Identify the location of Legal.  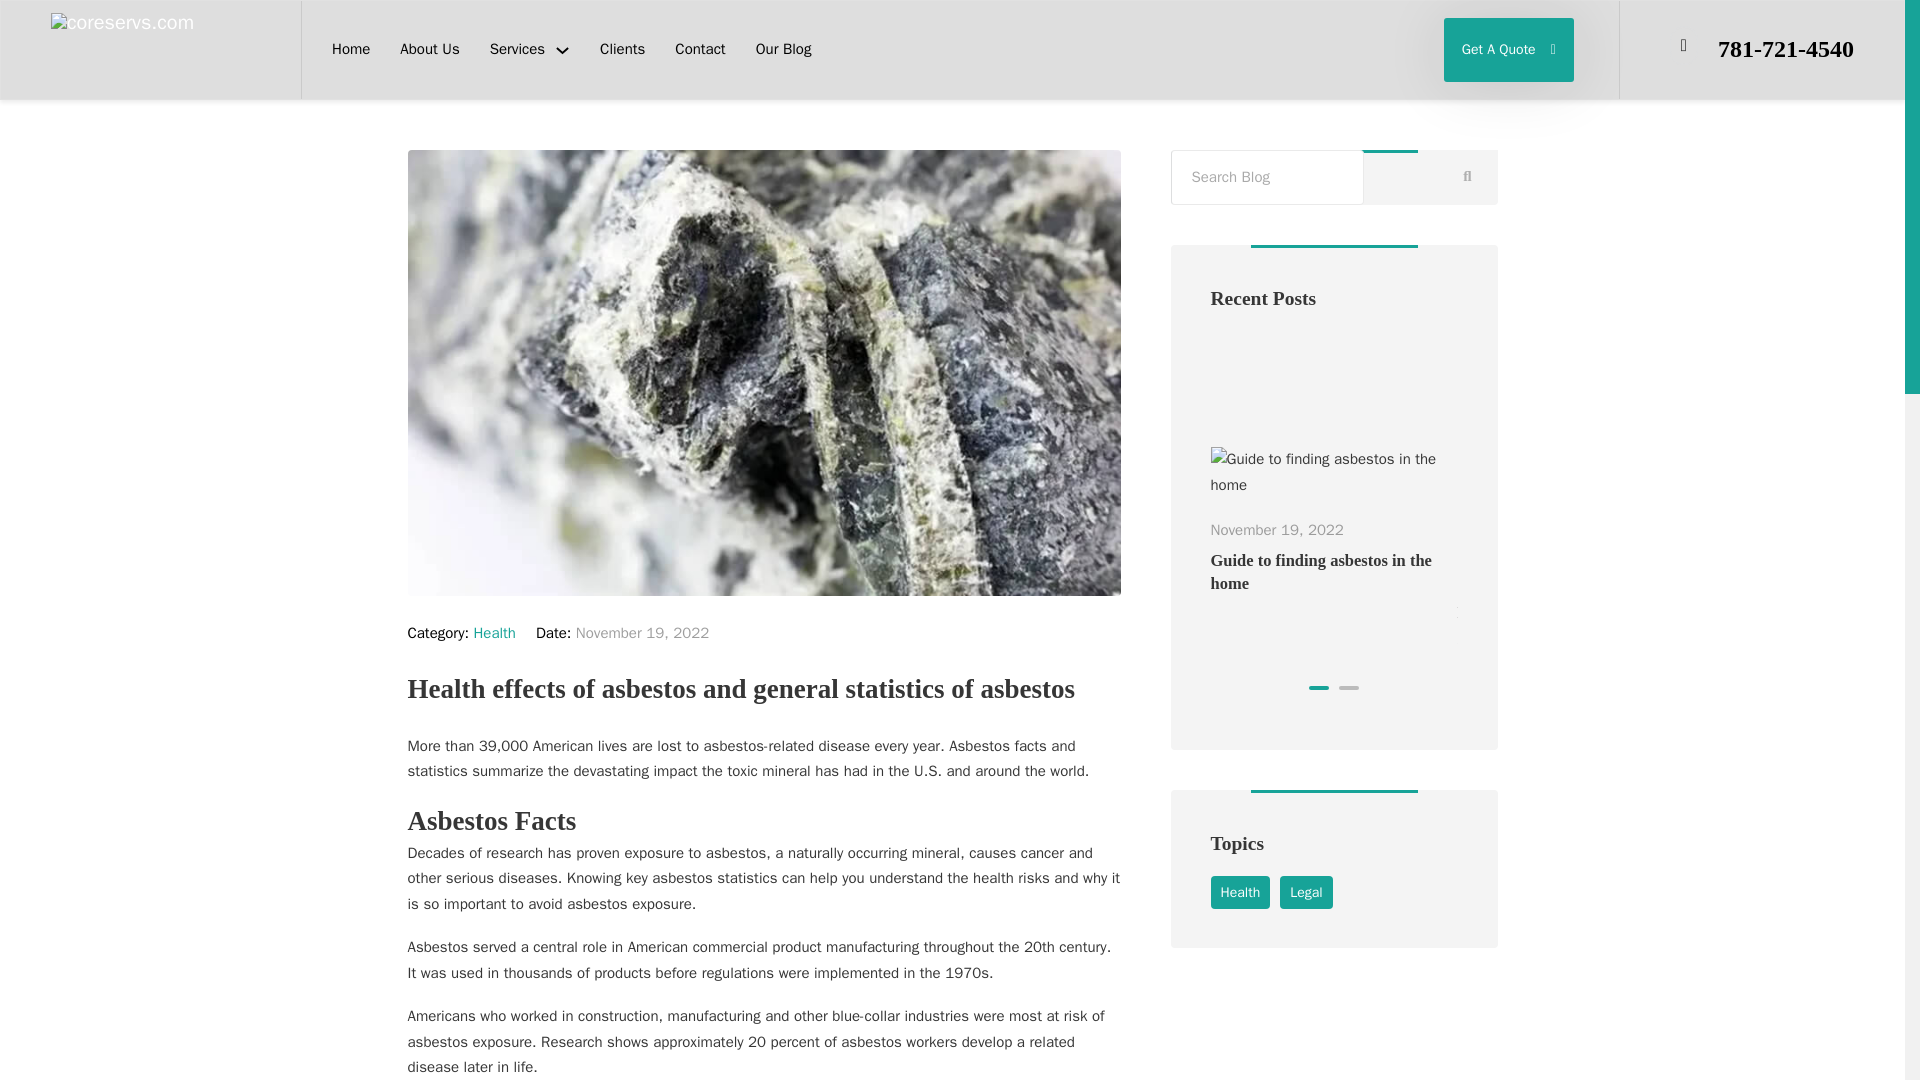
(1306, 892).